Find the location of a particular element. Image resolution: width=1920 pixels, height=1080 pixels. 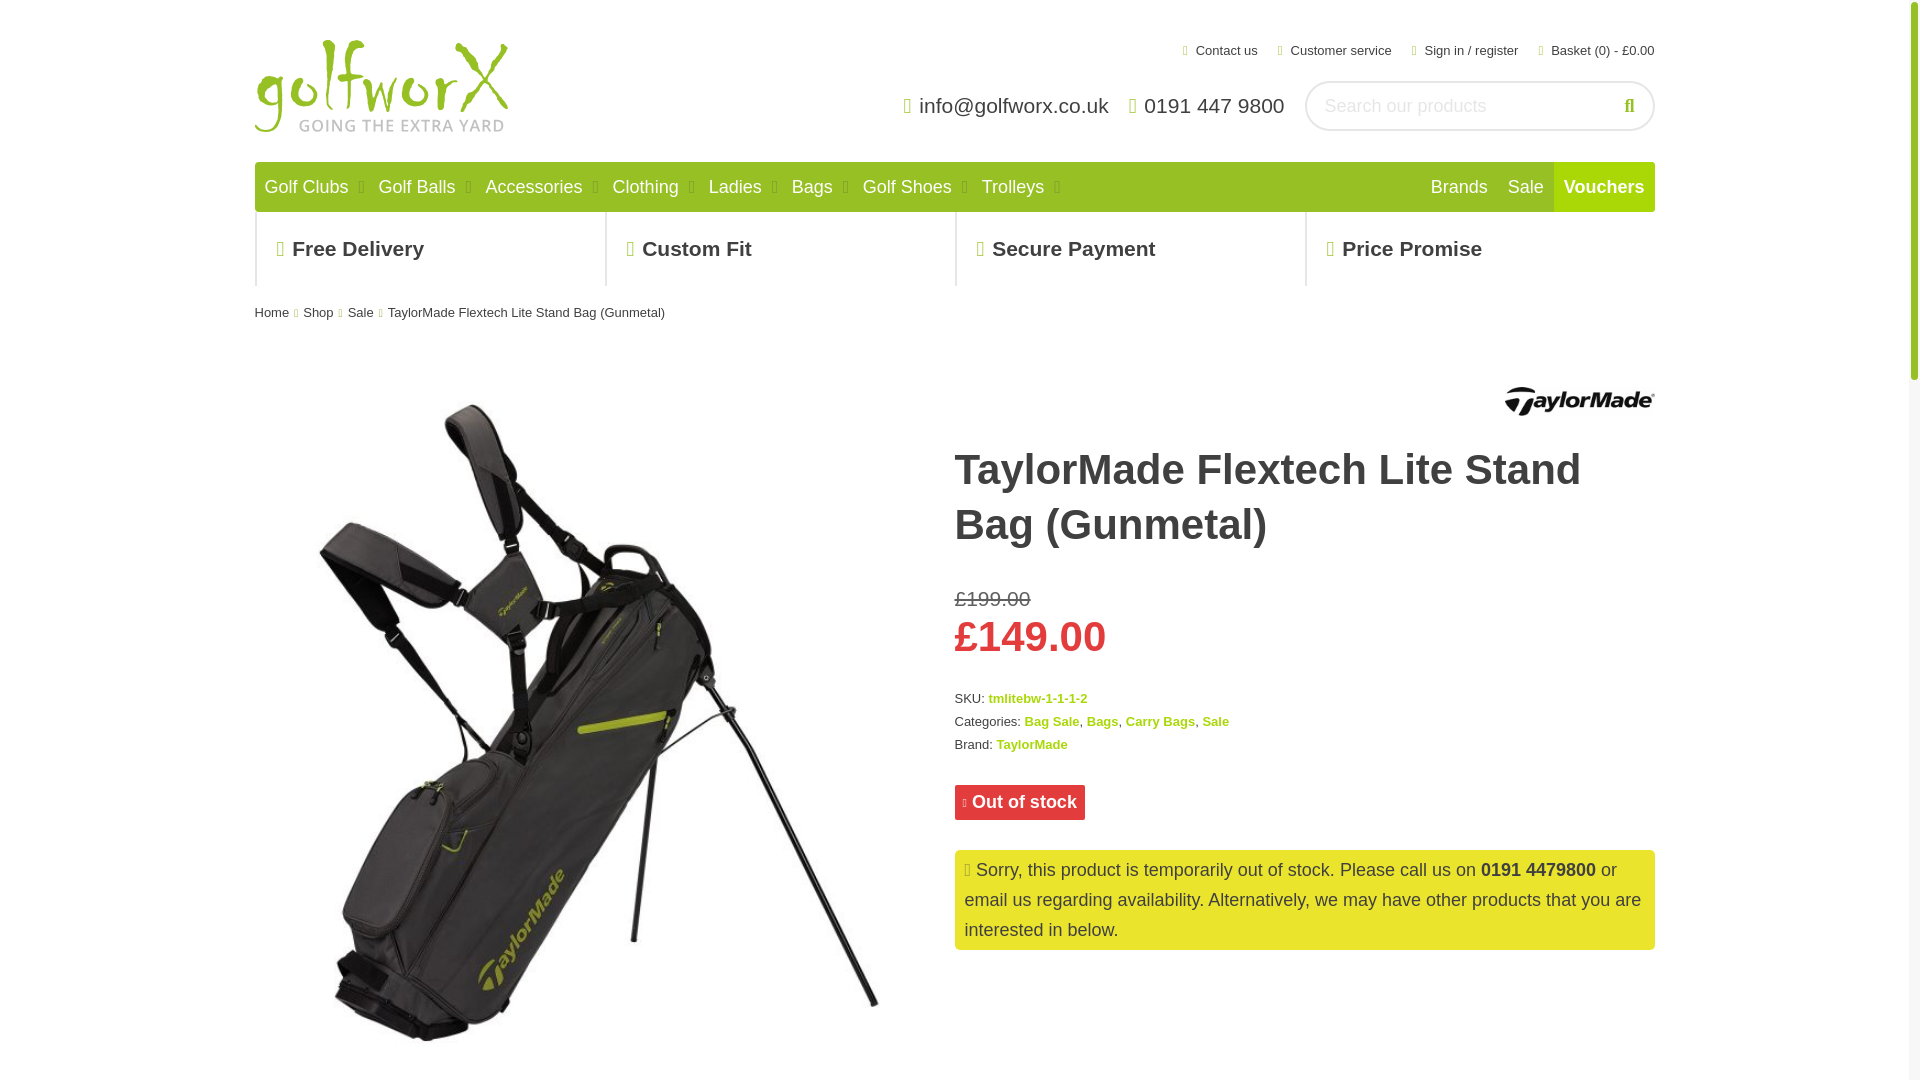

Accessories is located at coordinates (534, 186).